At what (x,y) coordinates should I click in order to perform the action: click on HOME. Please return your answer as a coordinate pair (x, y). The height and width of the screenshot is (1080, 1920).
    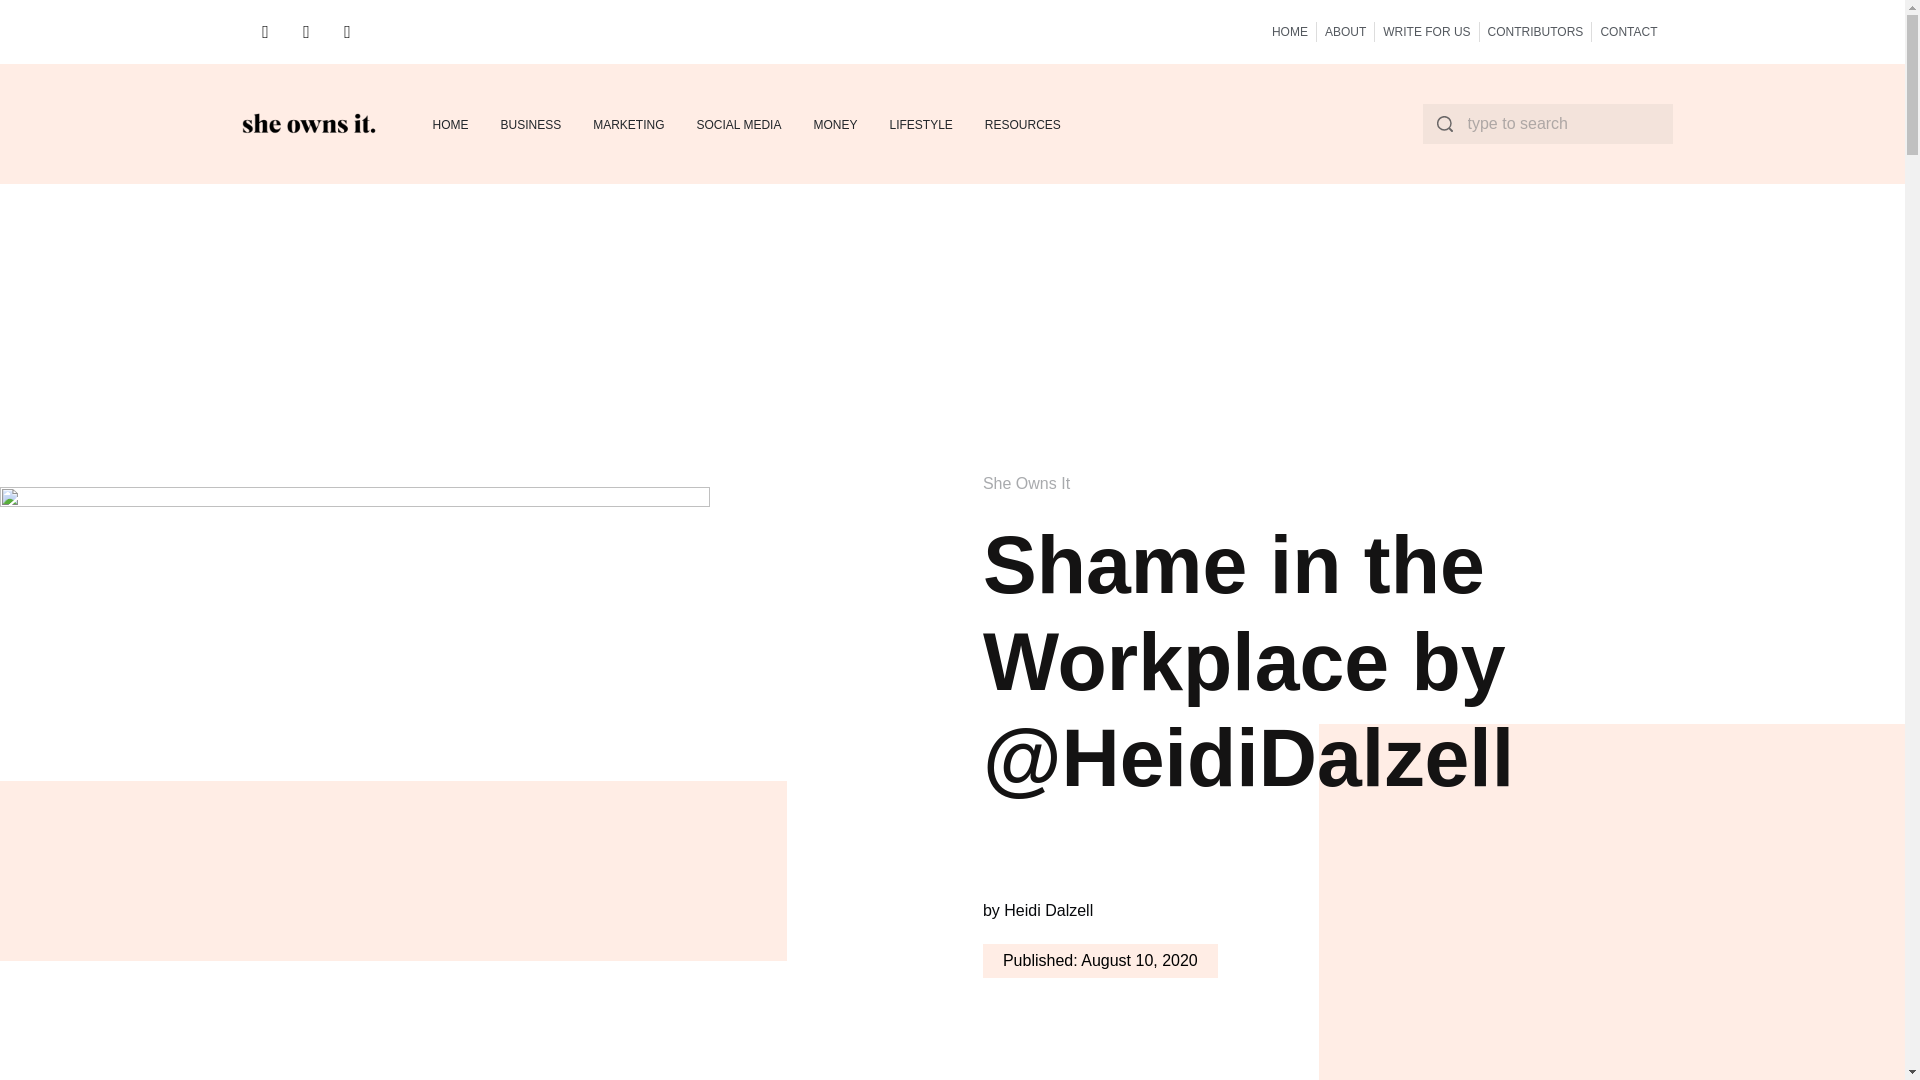
    Looking at the image, I should click on (1289, 32).